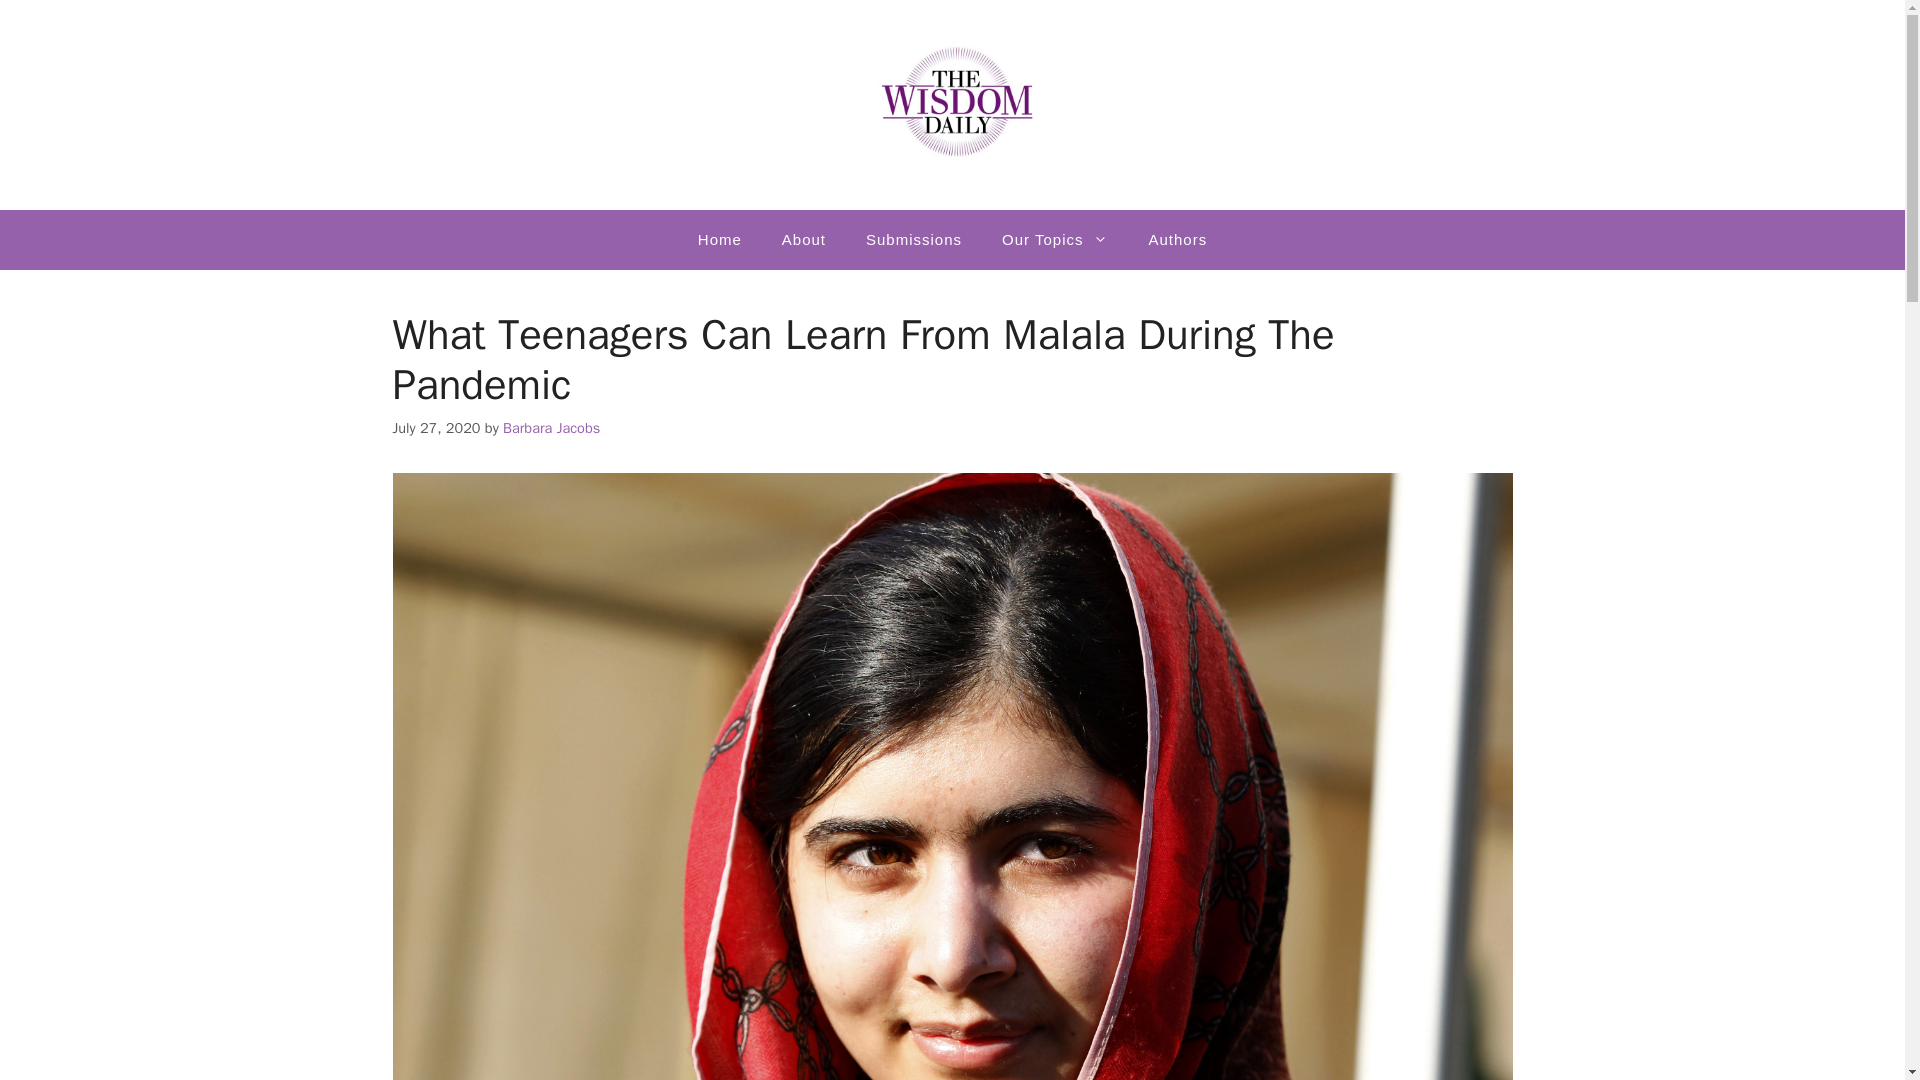 This screenshot has width=1920, height=1080. What do you see at coordinates (1054, 240) in the screenshot?
I see `Our Topics` at bounding box center [1054, 240].